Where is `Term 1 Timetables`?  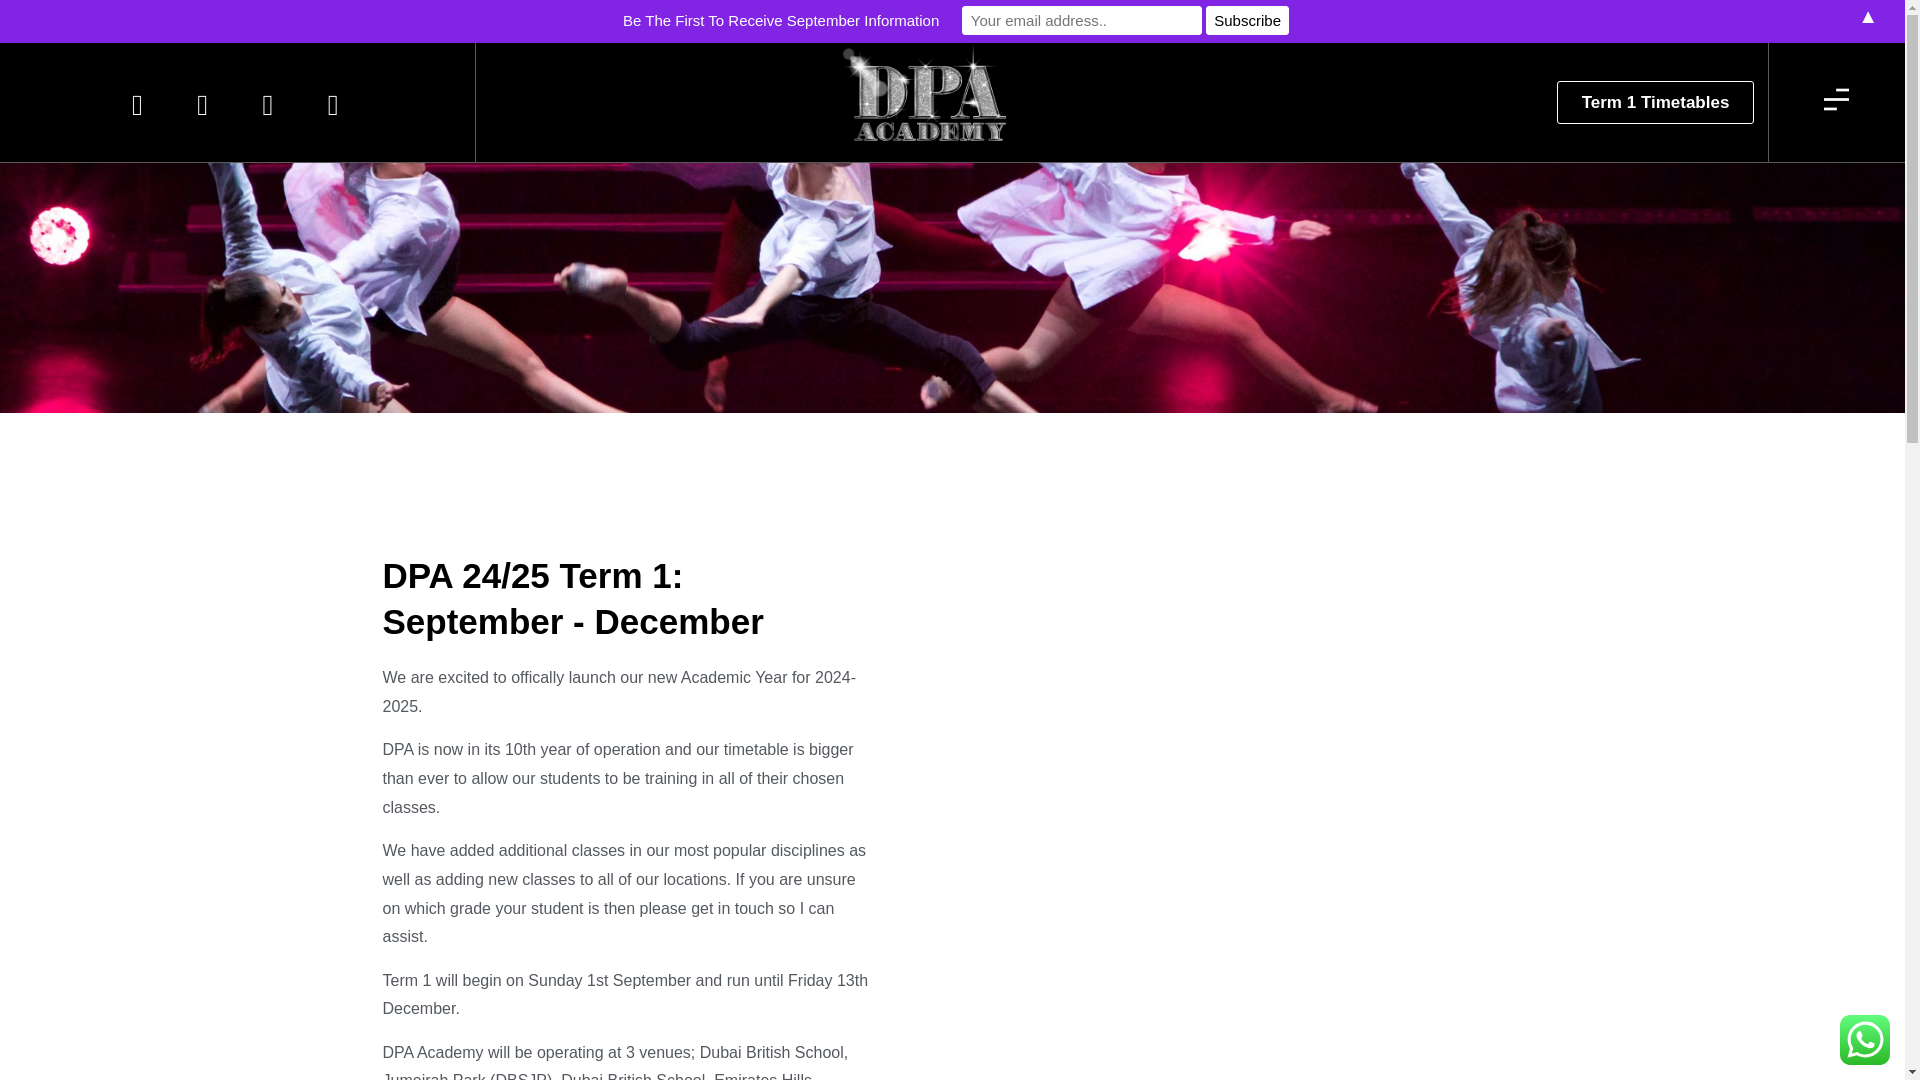
Term 1 Timetables is located at coordinates (1656, 102).